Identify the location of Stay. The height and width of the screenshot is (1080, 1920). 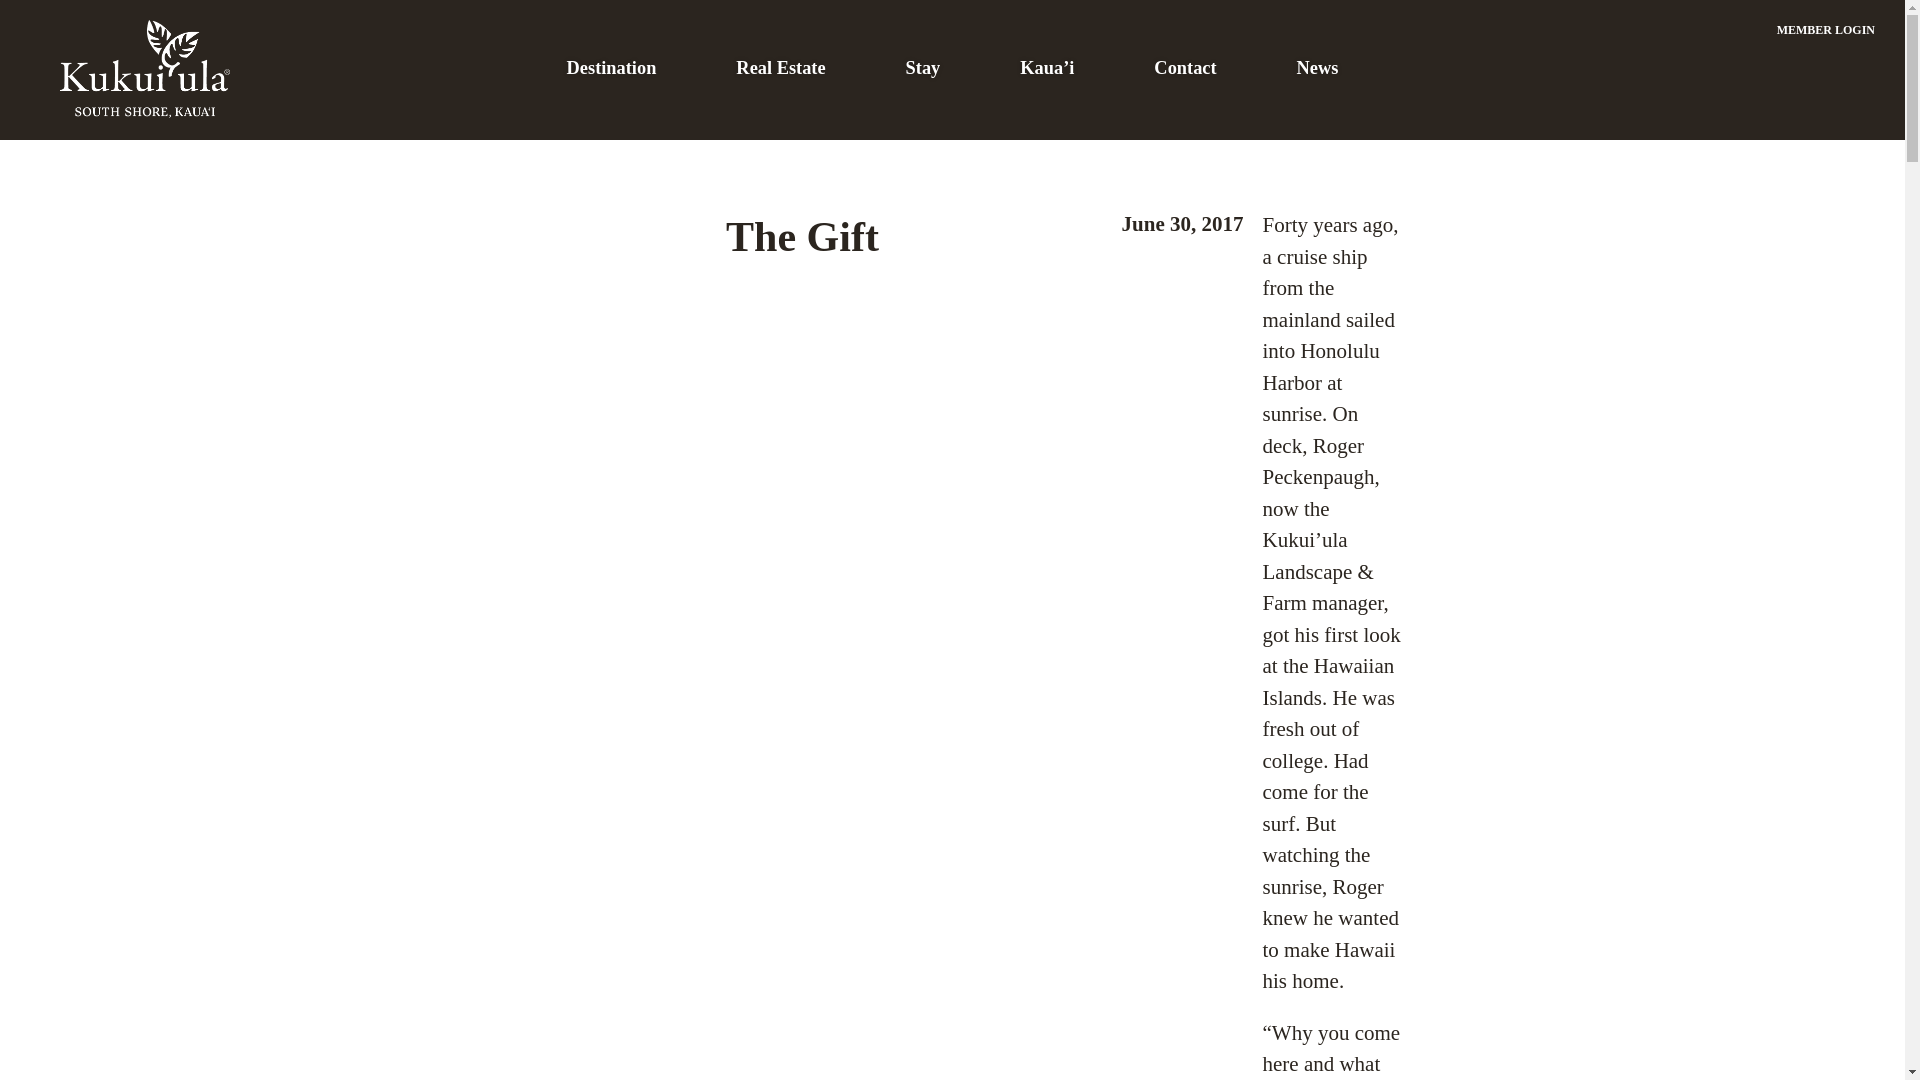
(923, 69).